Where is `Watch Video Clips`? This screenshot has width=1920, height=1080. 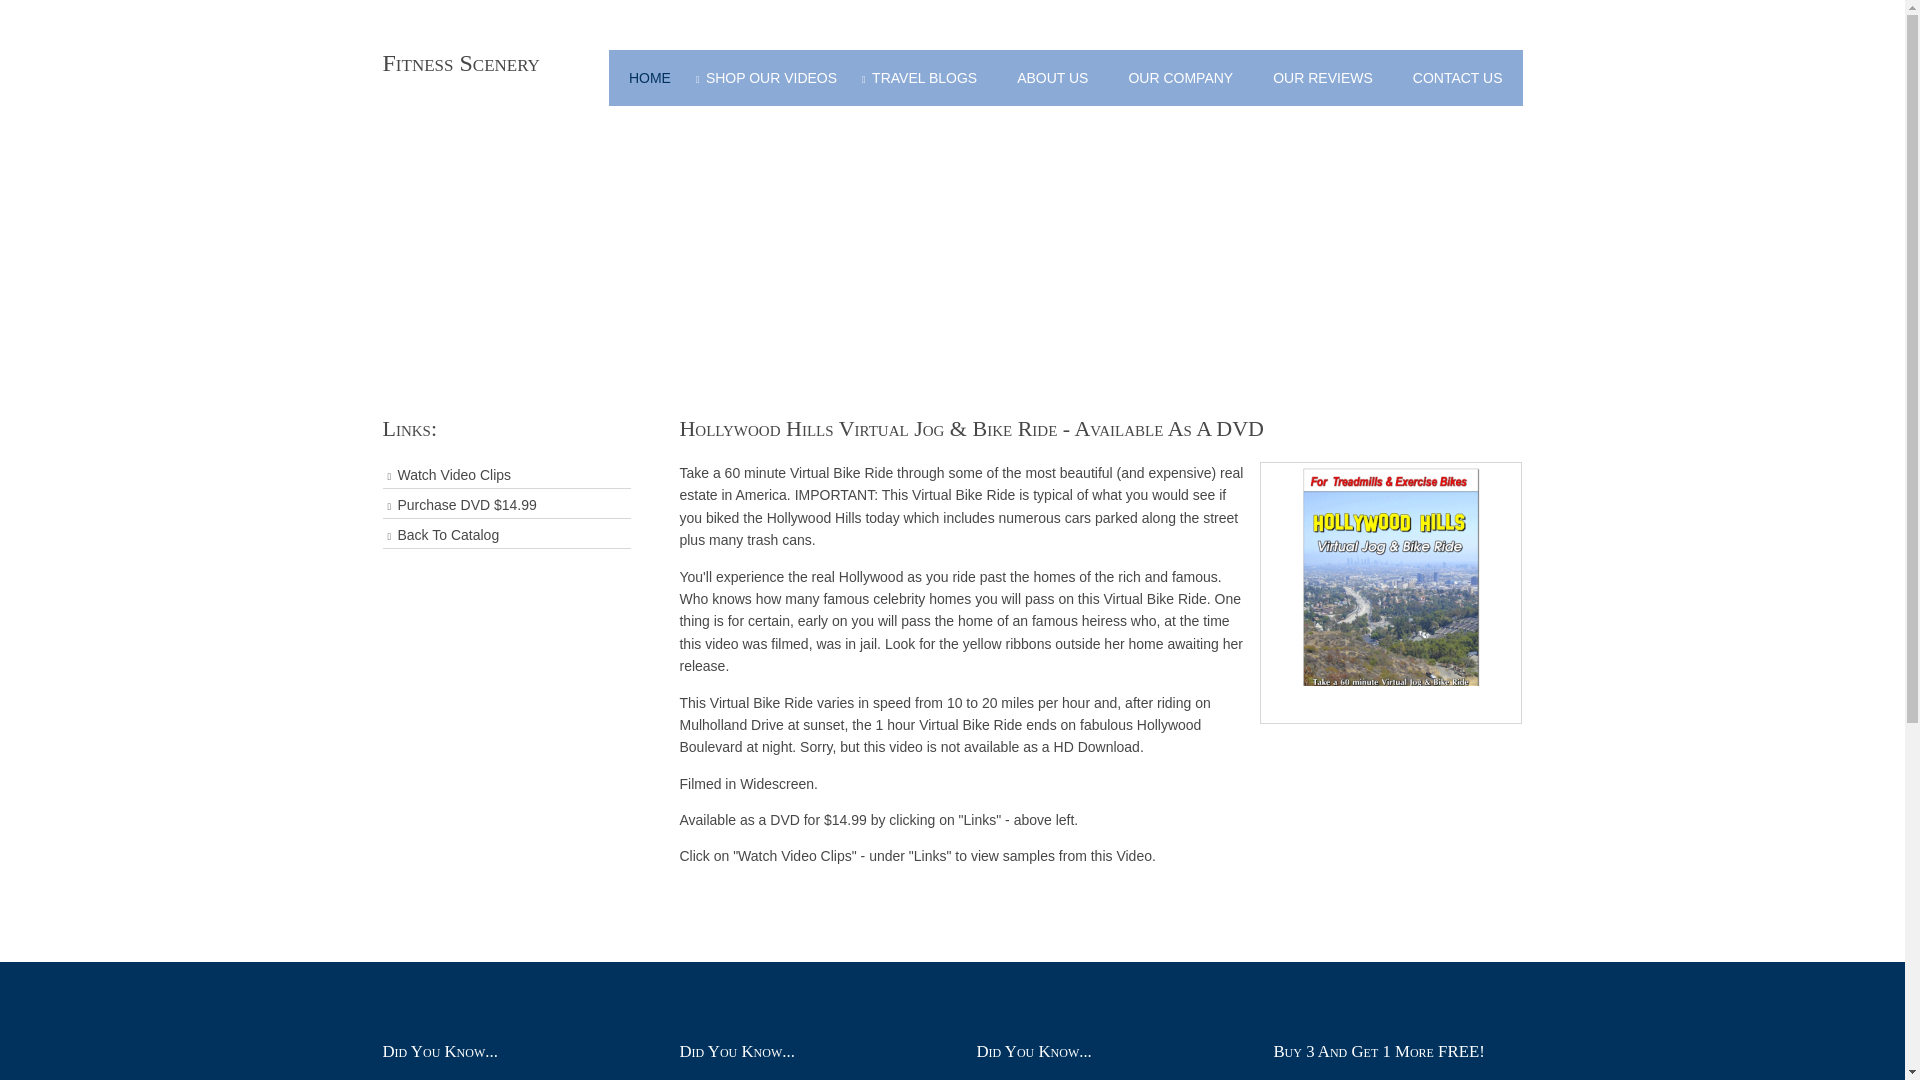
Watch Video Clips is located at coordinates (506, 476).